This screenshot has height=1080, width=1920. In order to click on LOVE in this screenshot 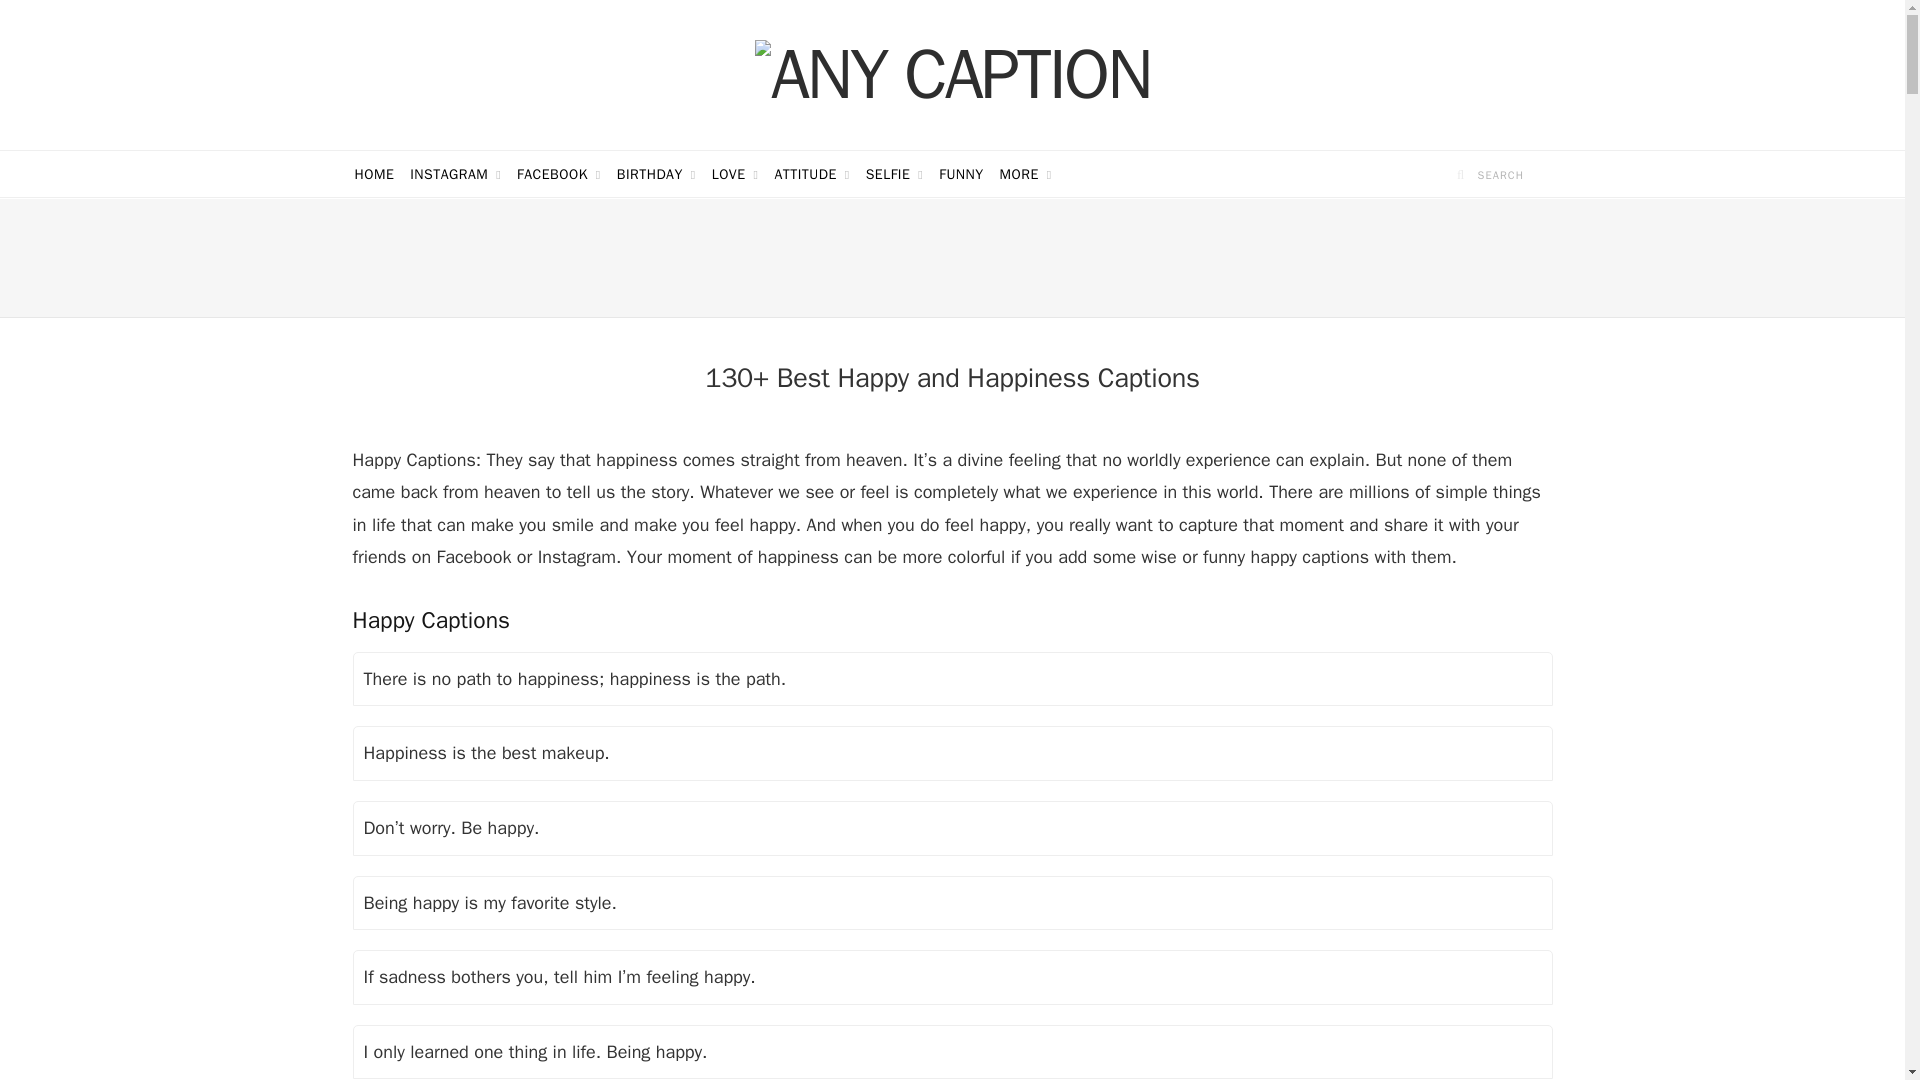, I will do `click(735, 174)`.